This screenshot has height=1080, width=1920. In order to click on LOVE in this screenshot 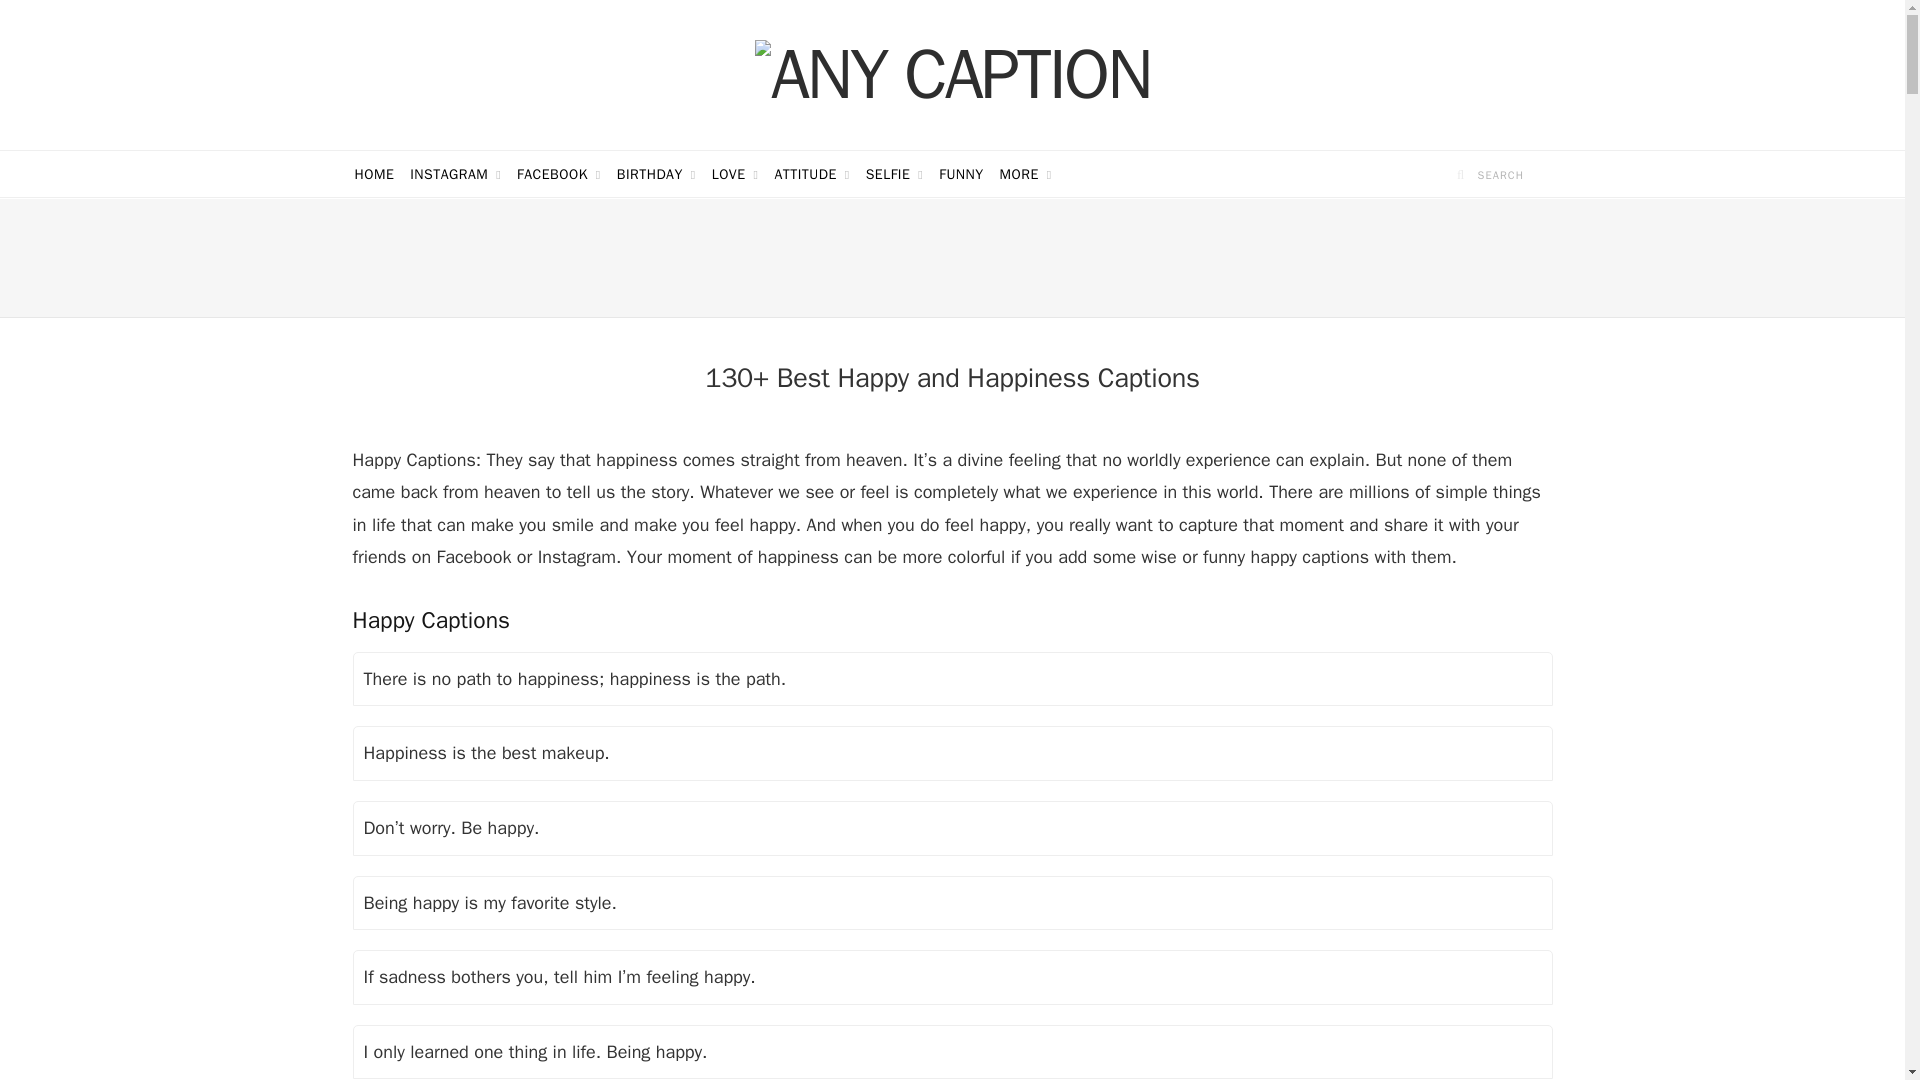, I will do `click(735, 174)`.